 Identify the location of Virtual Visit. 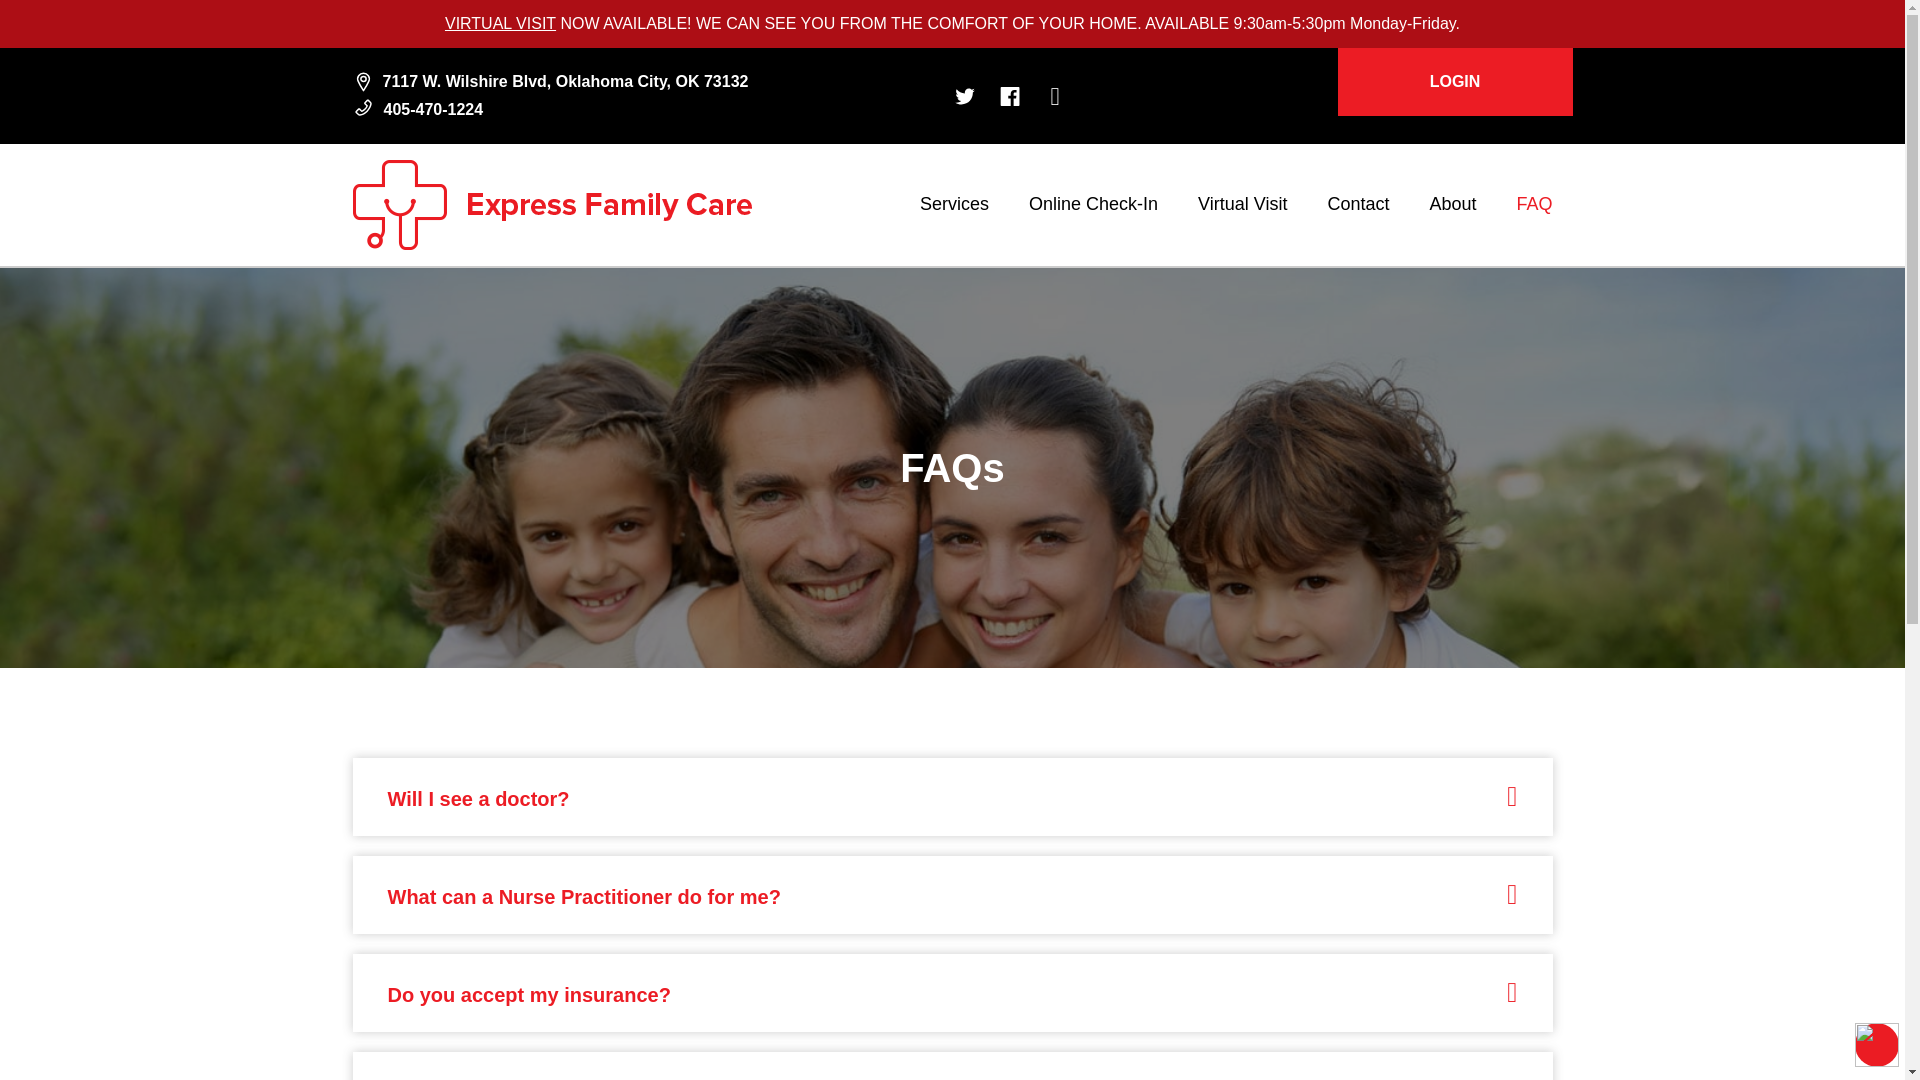
(1242, 205).